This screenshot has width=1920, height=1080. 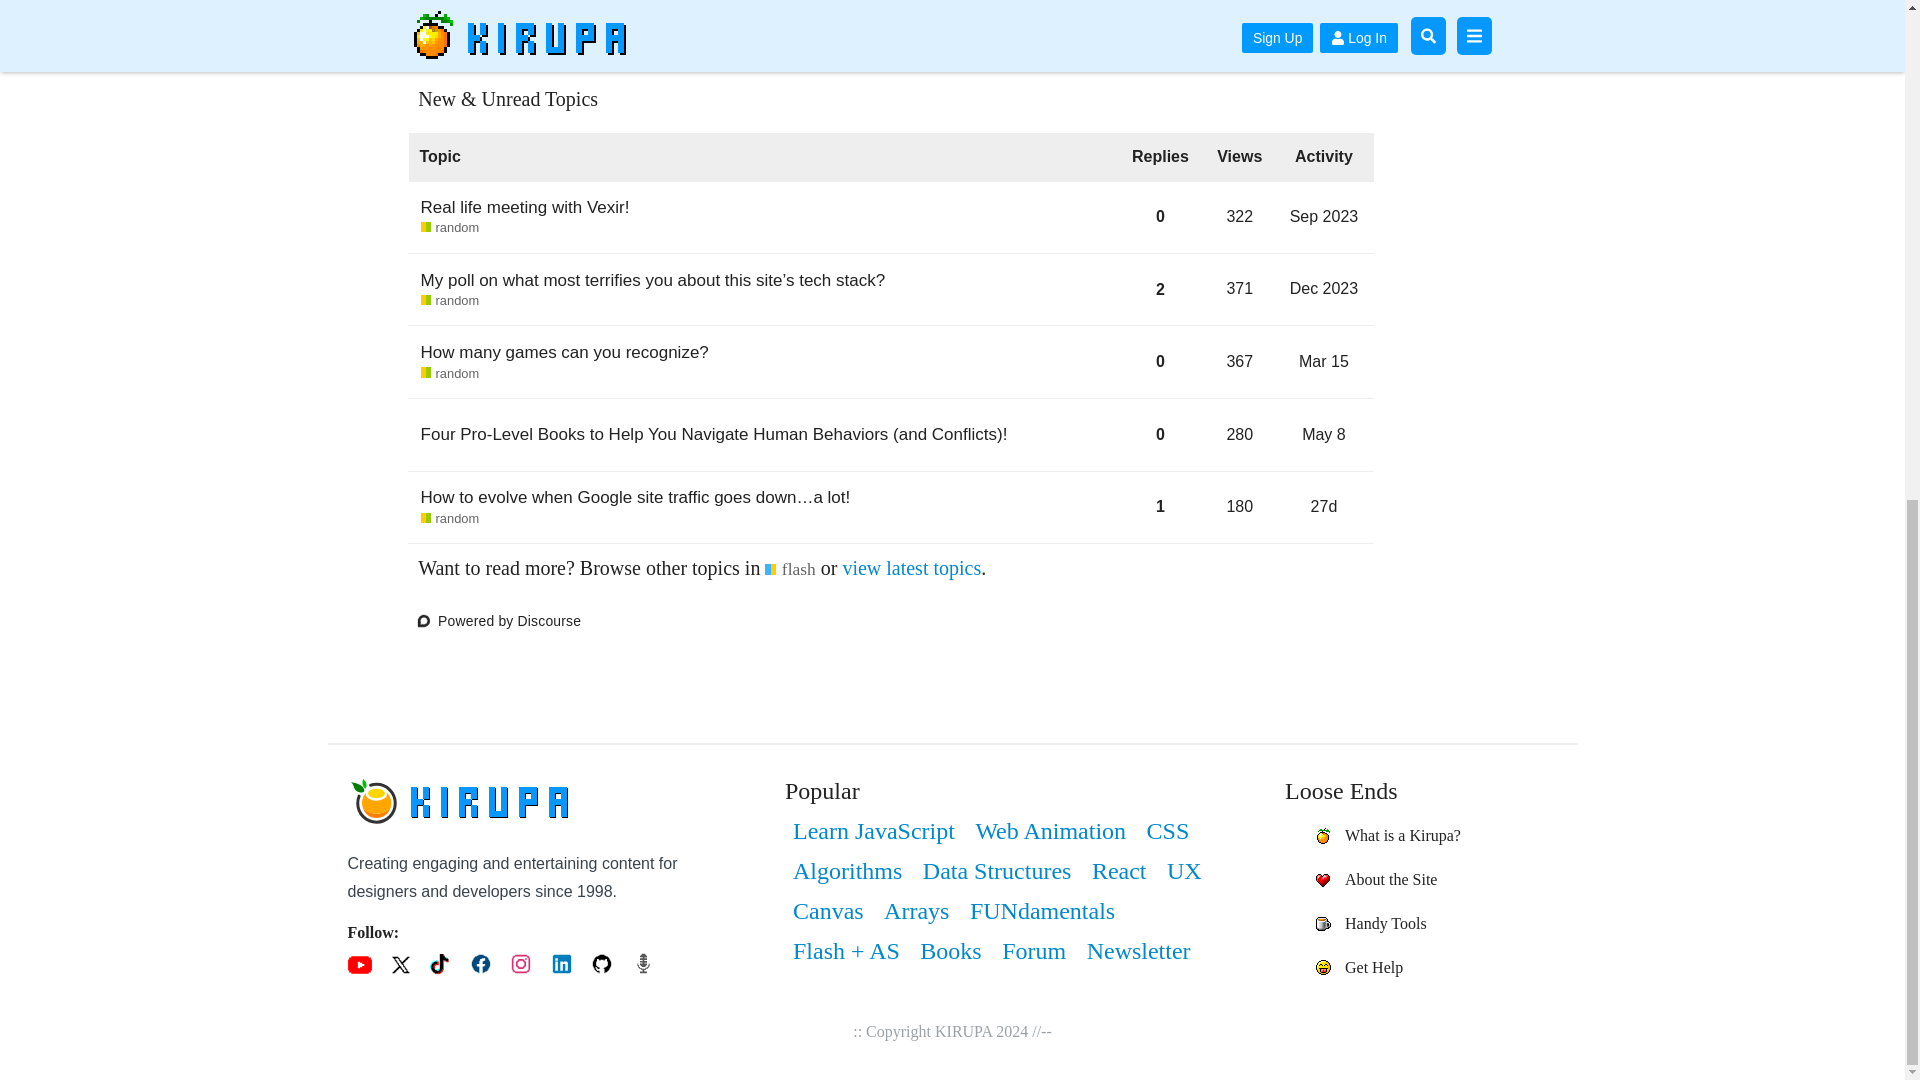 What do you see at coordinates (1113, 16) in the screenshot?
I see `This topic has 0 replies` at bounding box center [1113, 16].